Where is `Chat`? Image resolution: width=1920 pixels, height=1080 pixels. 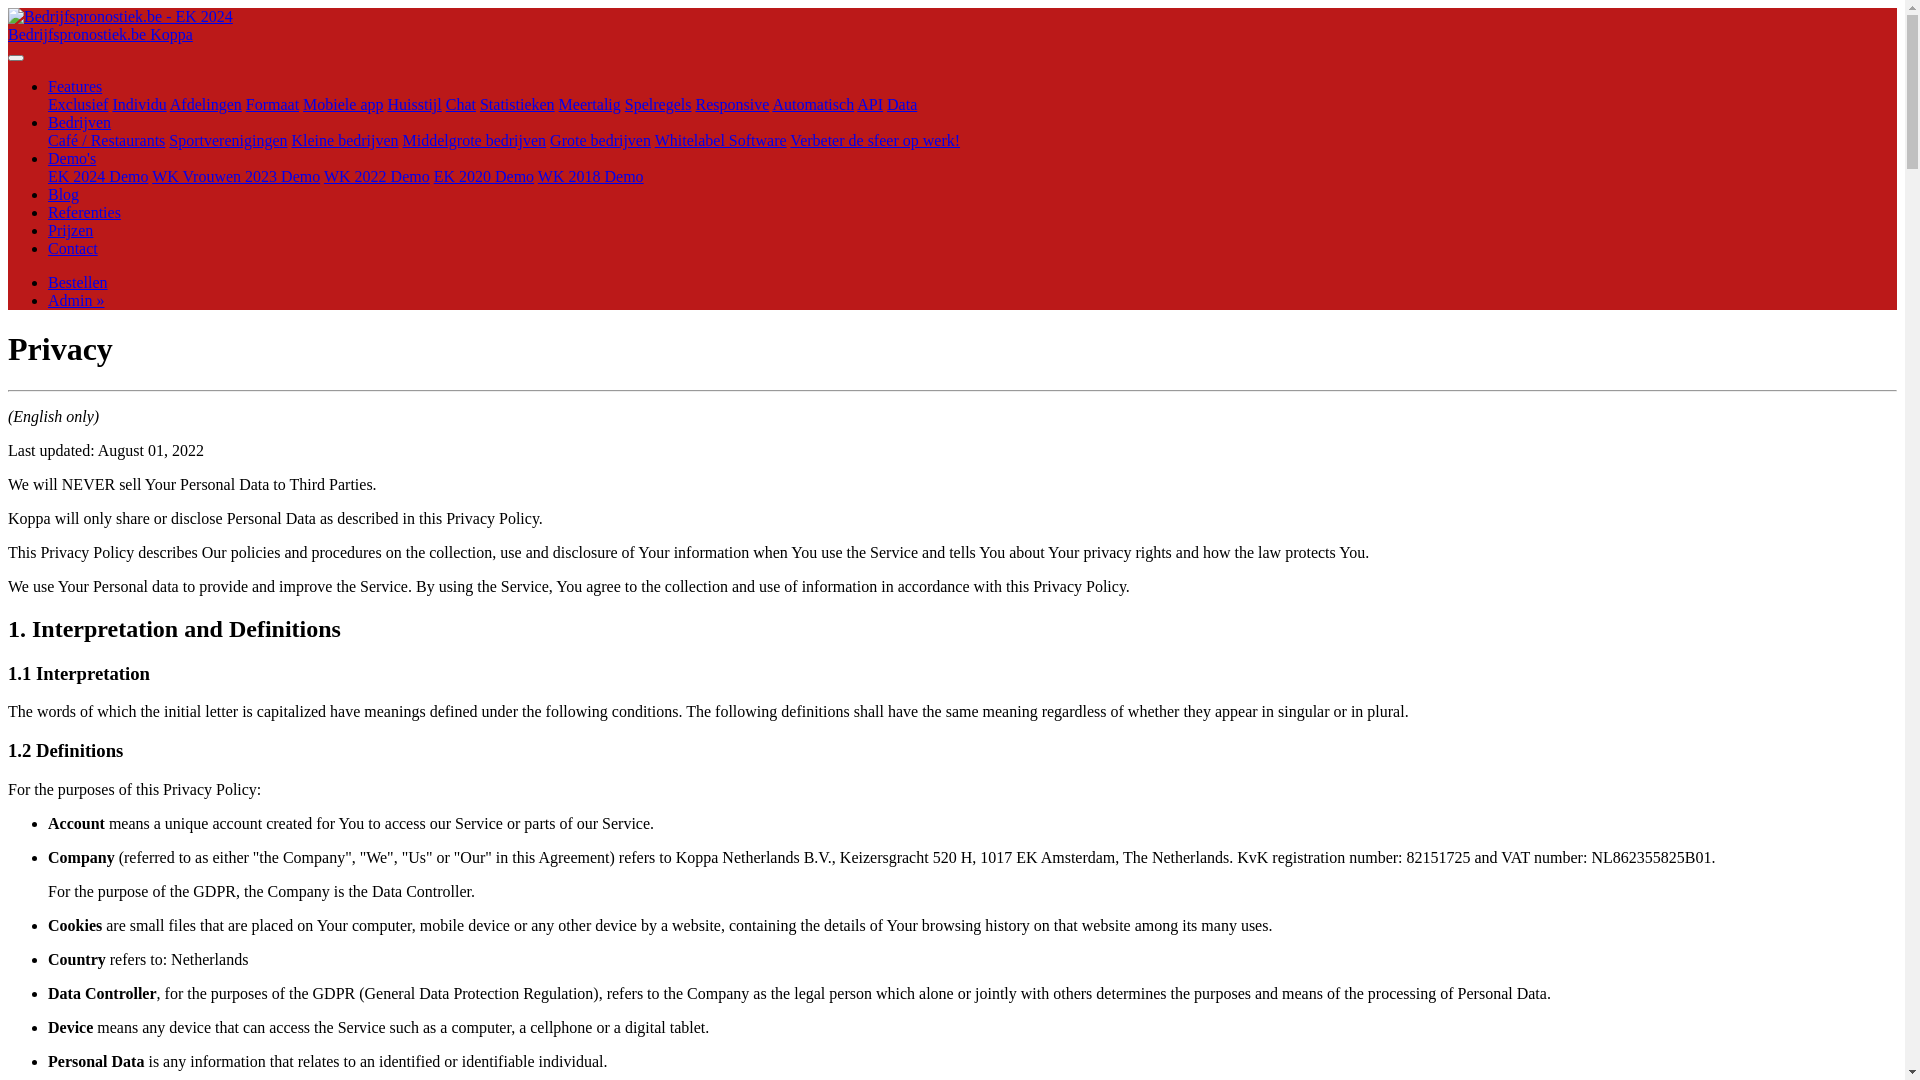
Chat is located at coordinates (461, 104).